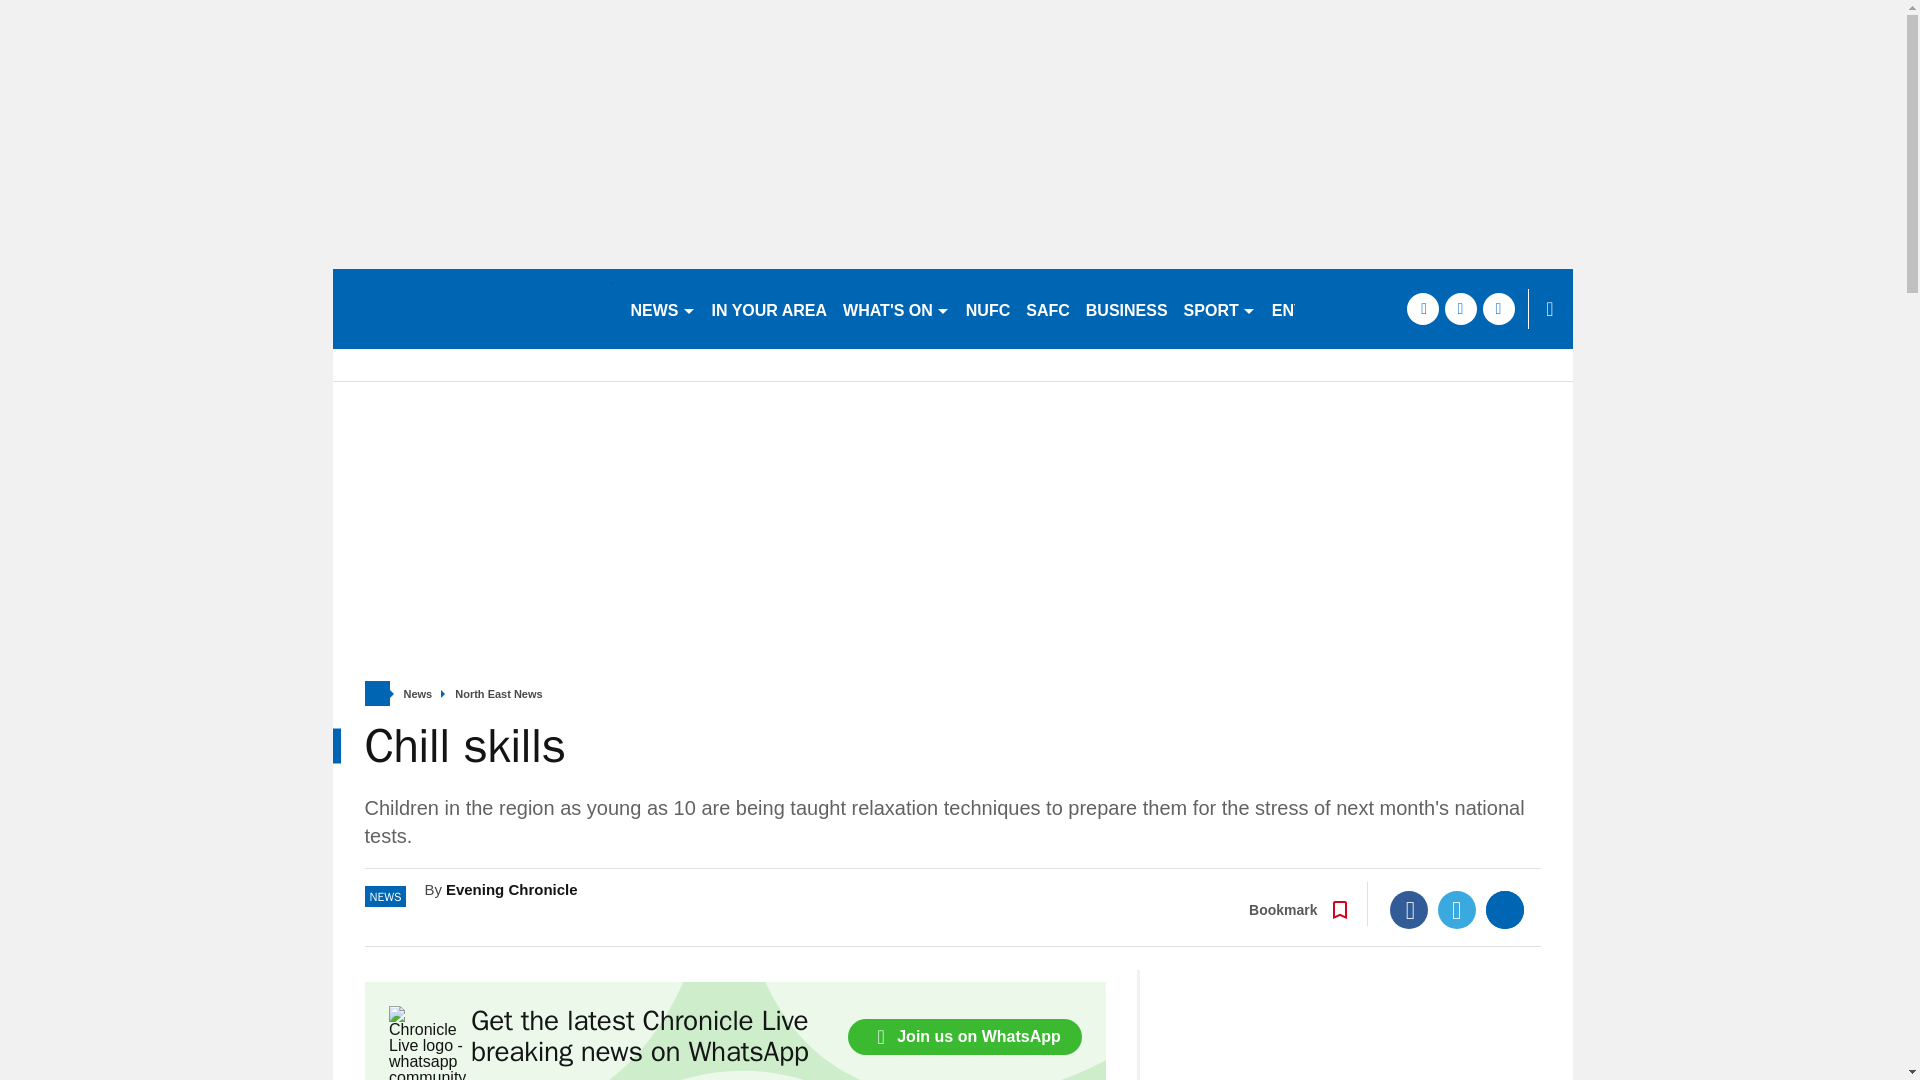 This screenshot has width=1920, height=1080. I want to click on Twitter, so click(1457, 910).